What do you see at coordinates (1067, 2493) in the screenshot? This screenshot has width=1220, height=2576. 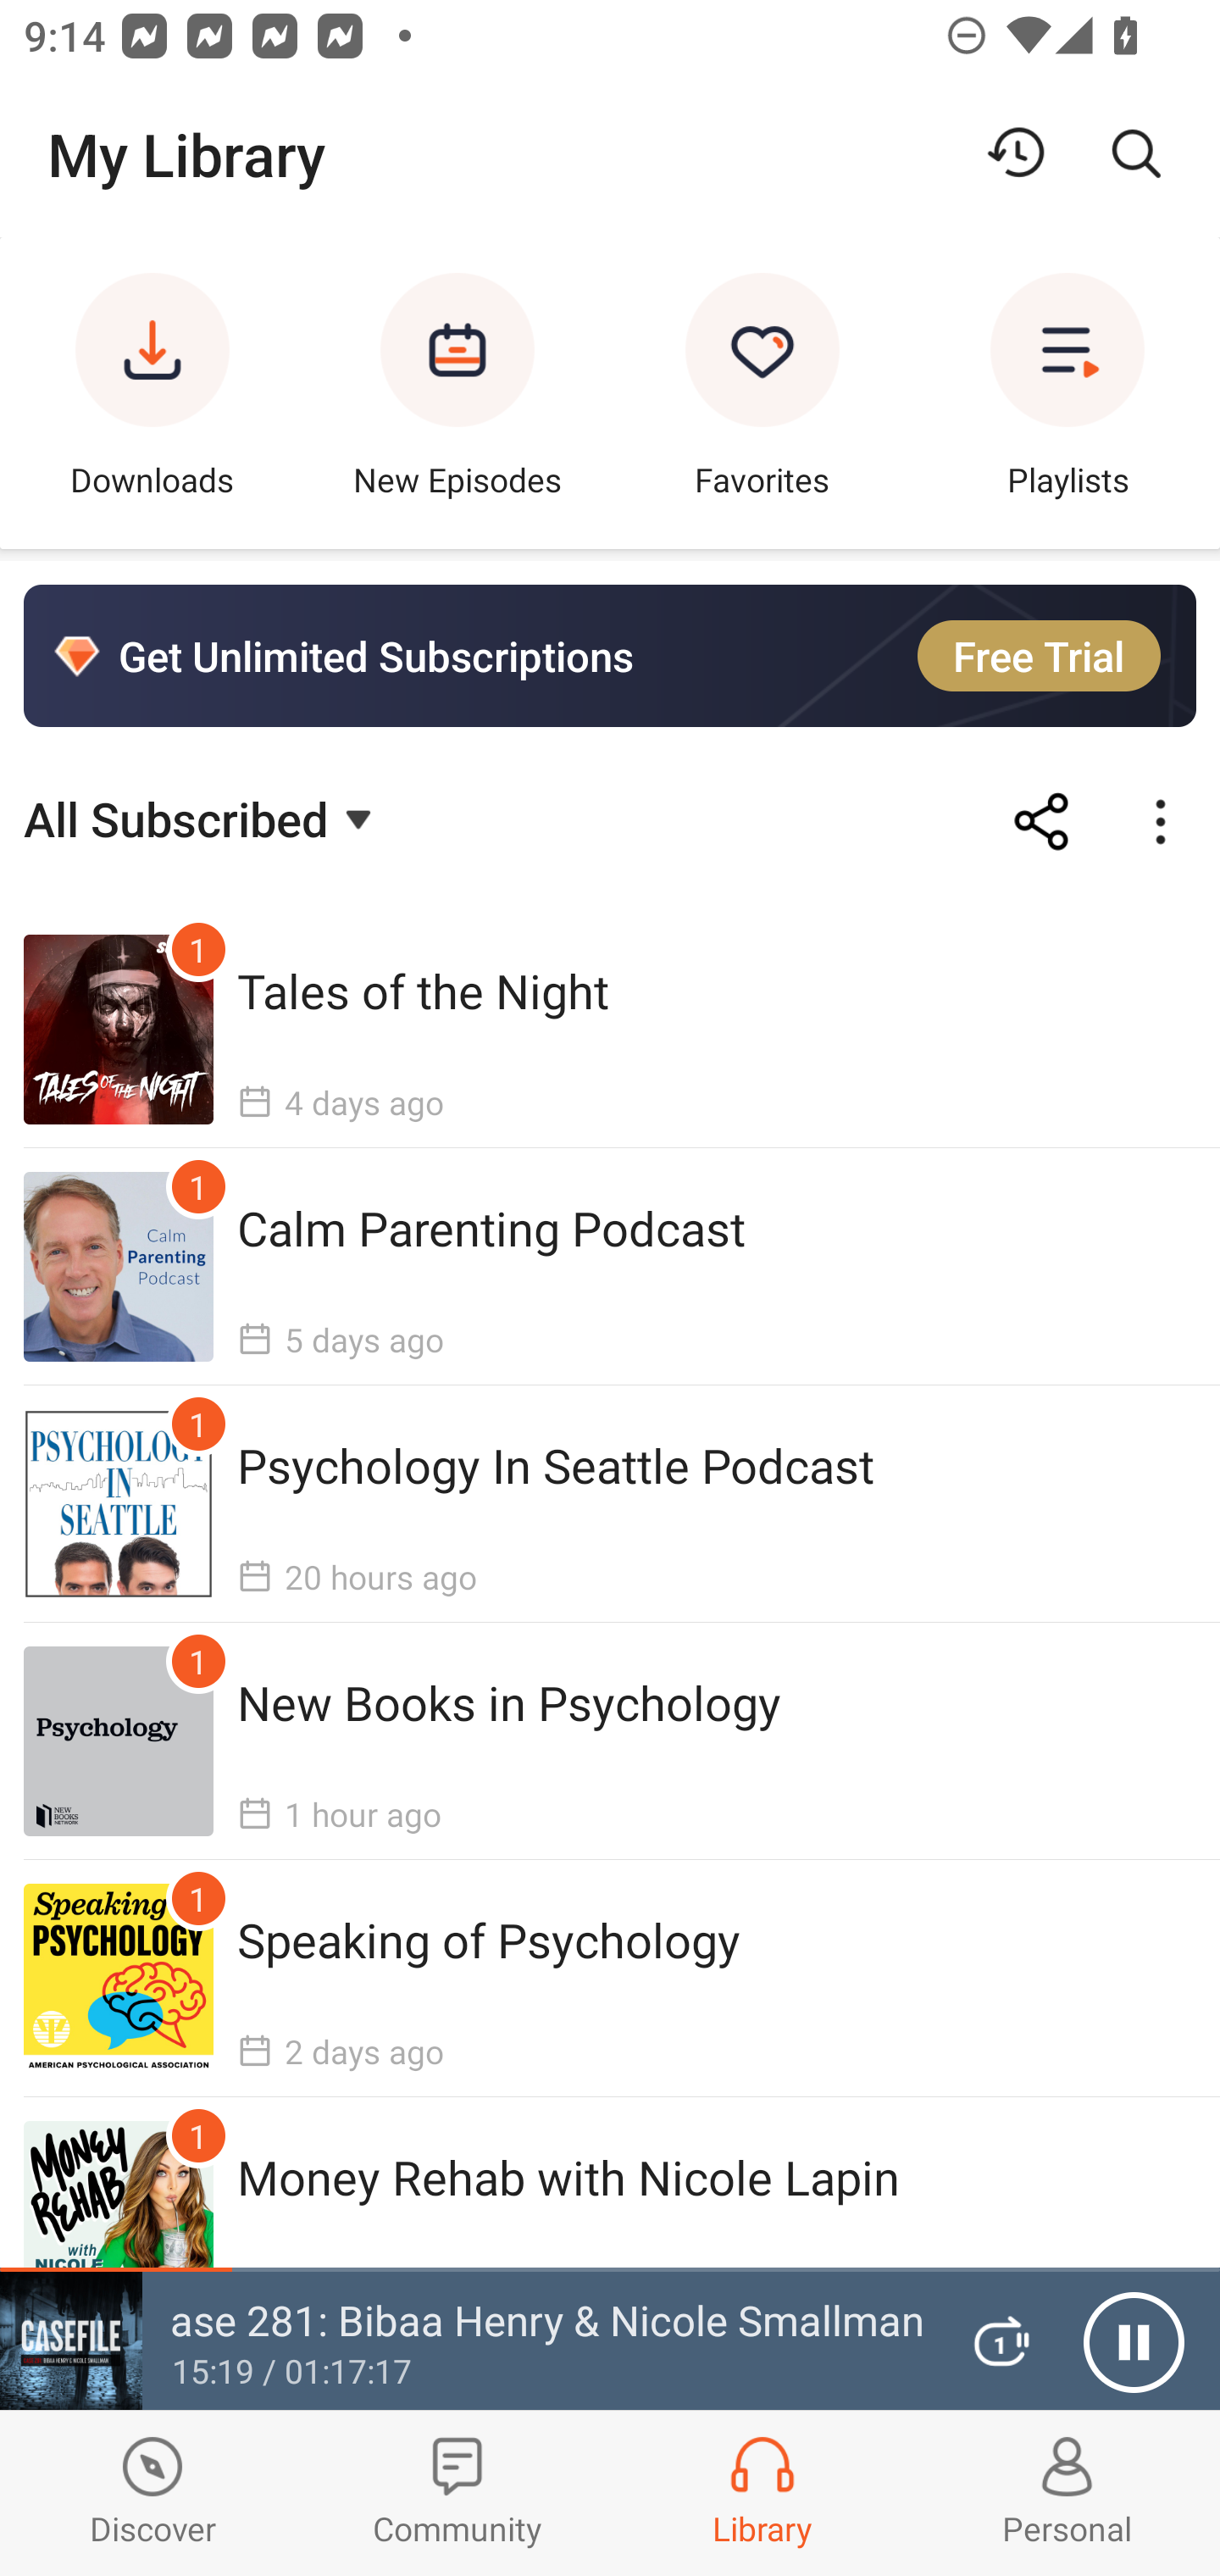 I see `Profiles and Settings Personal` at bounding box center [1067, 2493].